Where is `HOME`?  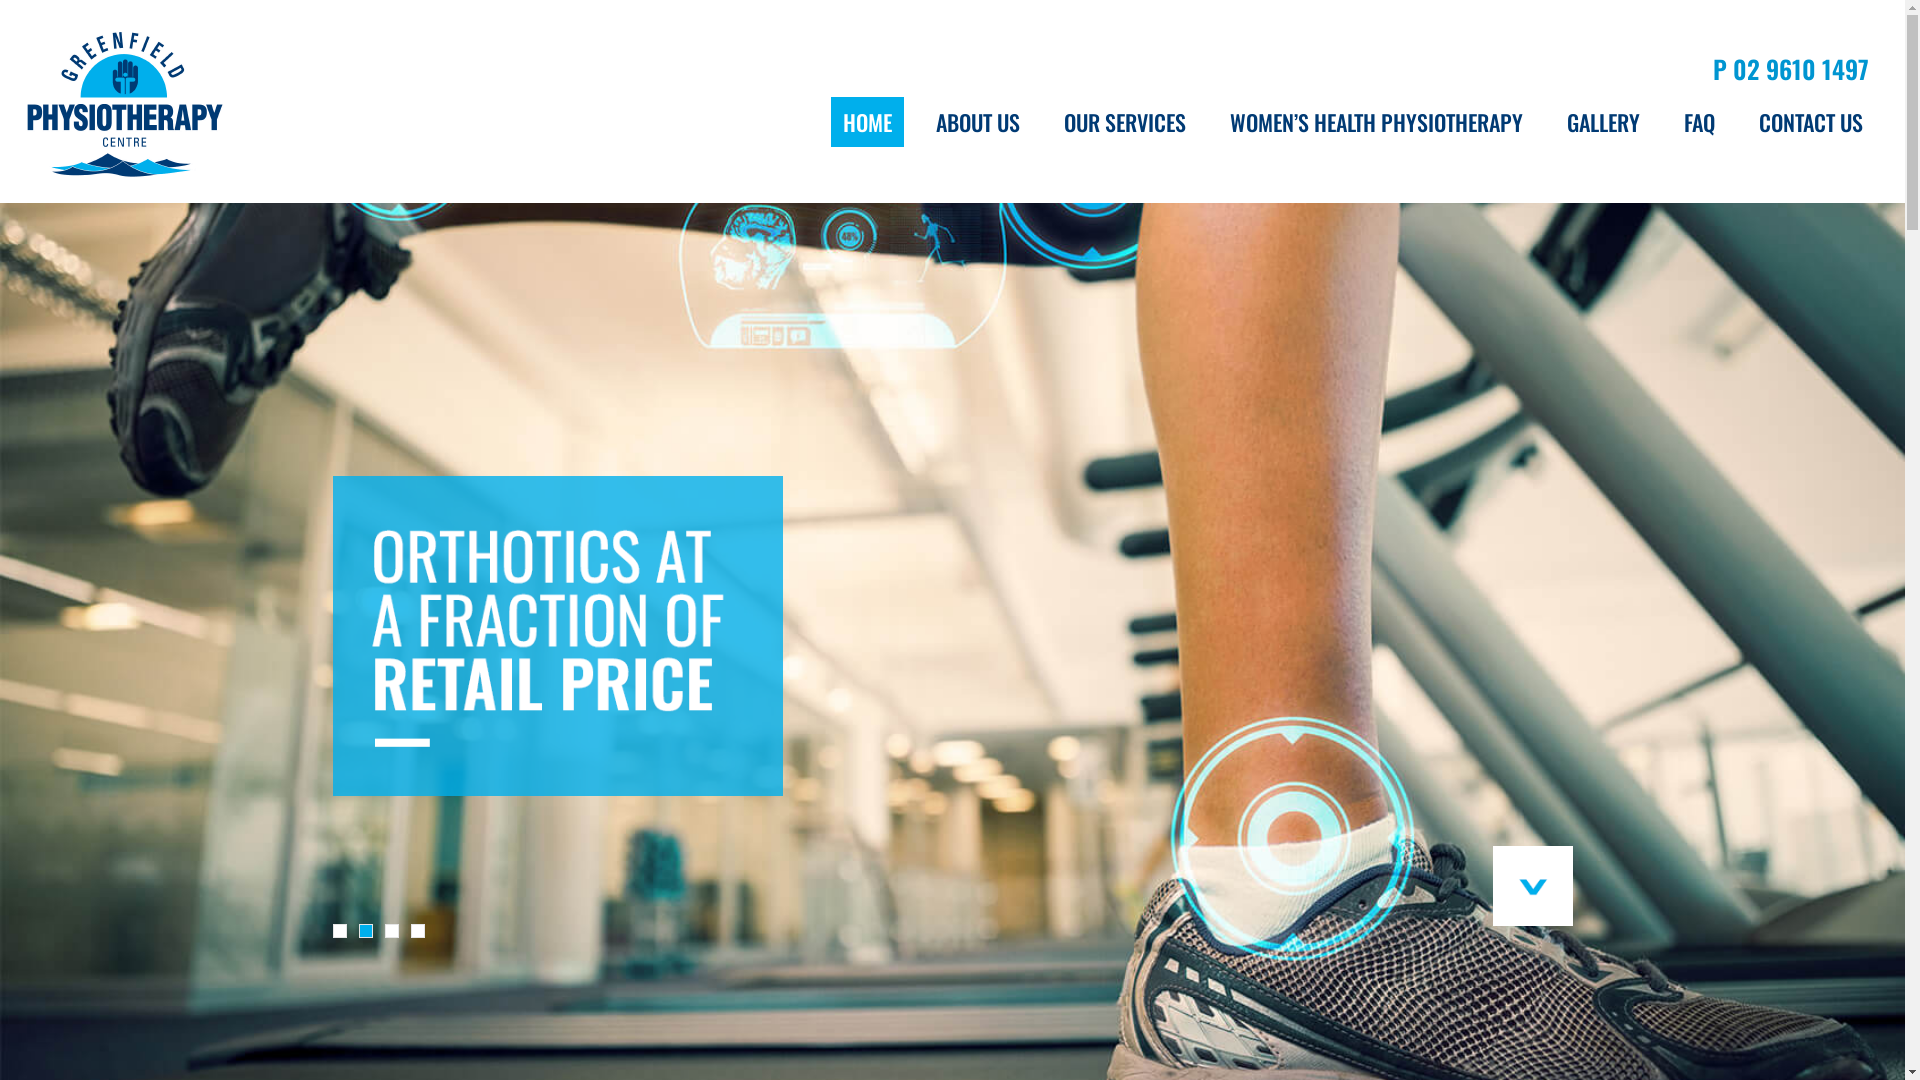 HOME is located at coordinates (868, 122).